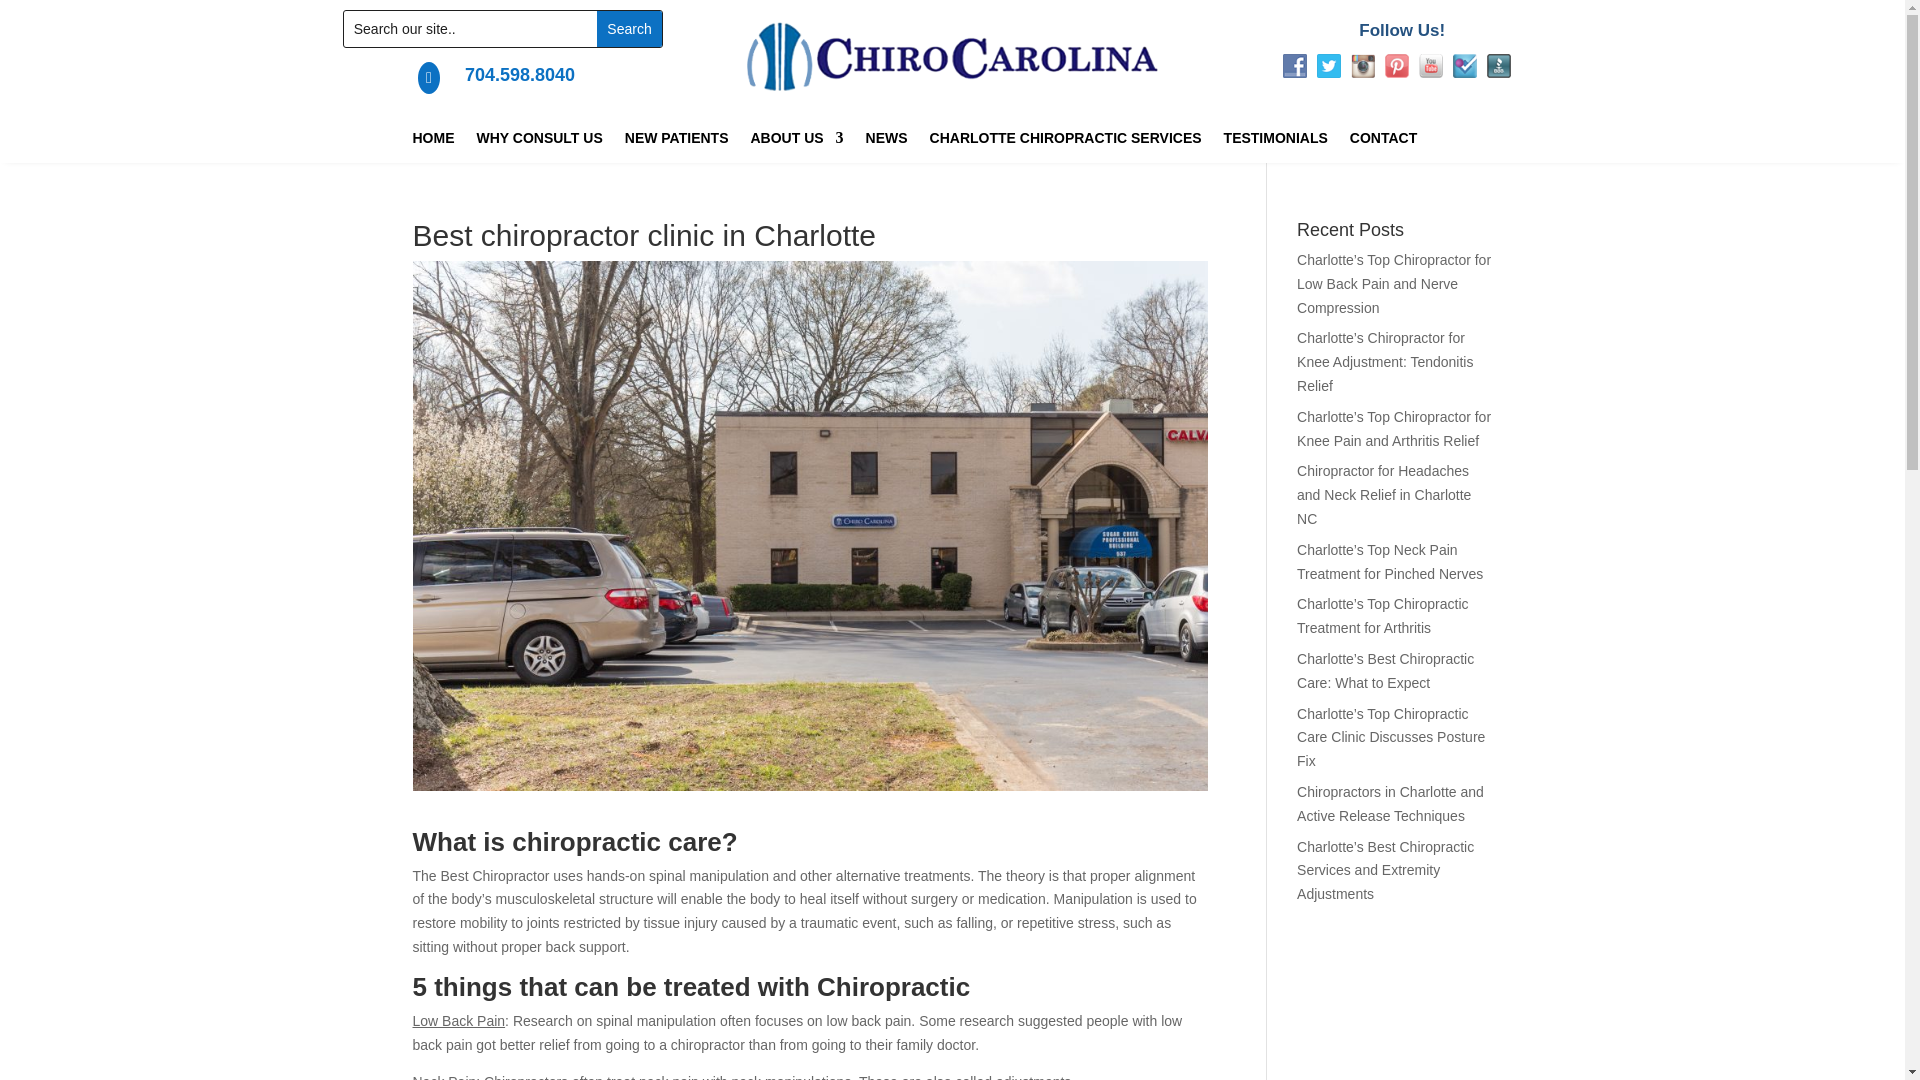 This screenshot has height=1080, width=1920. I want to click on Search, so click(628, 28).